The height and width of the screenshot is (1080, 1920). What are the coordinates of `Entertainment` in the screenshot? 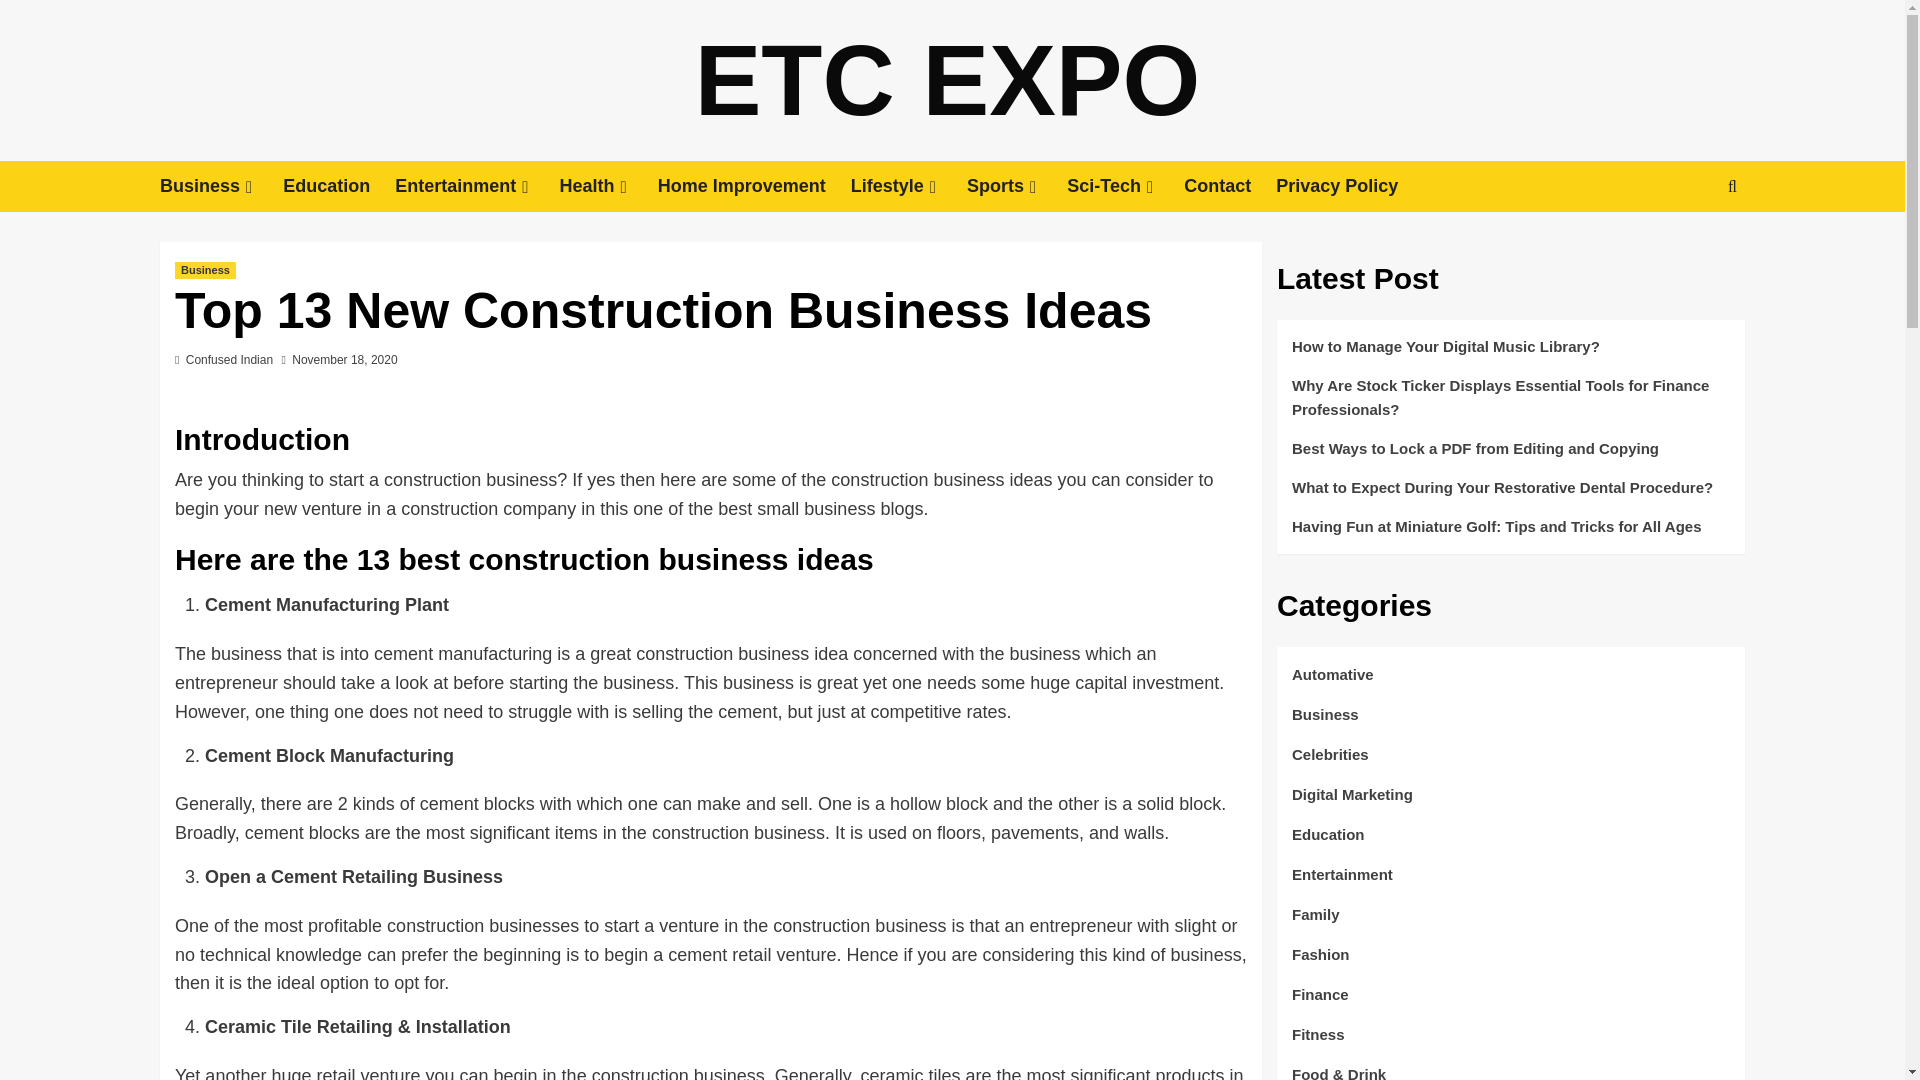 It's located at (476, 186).